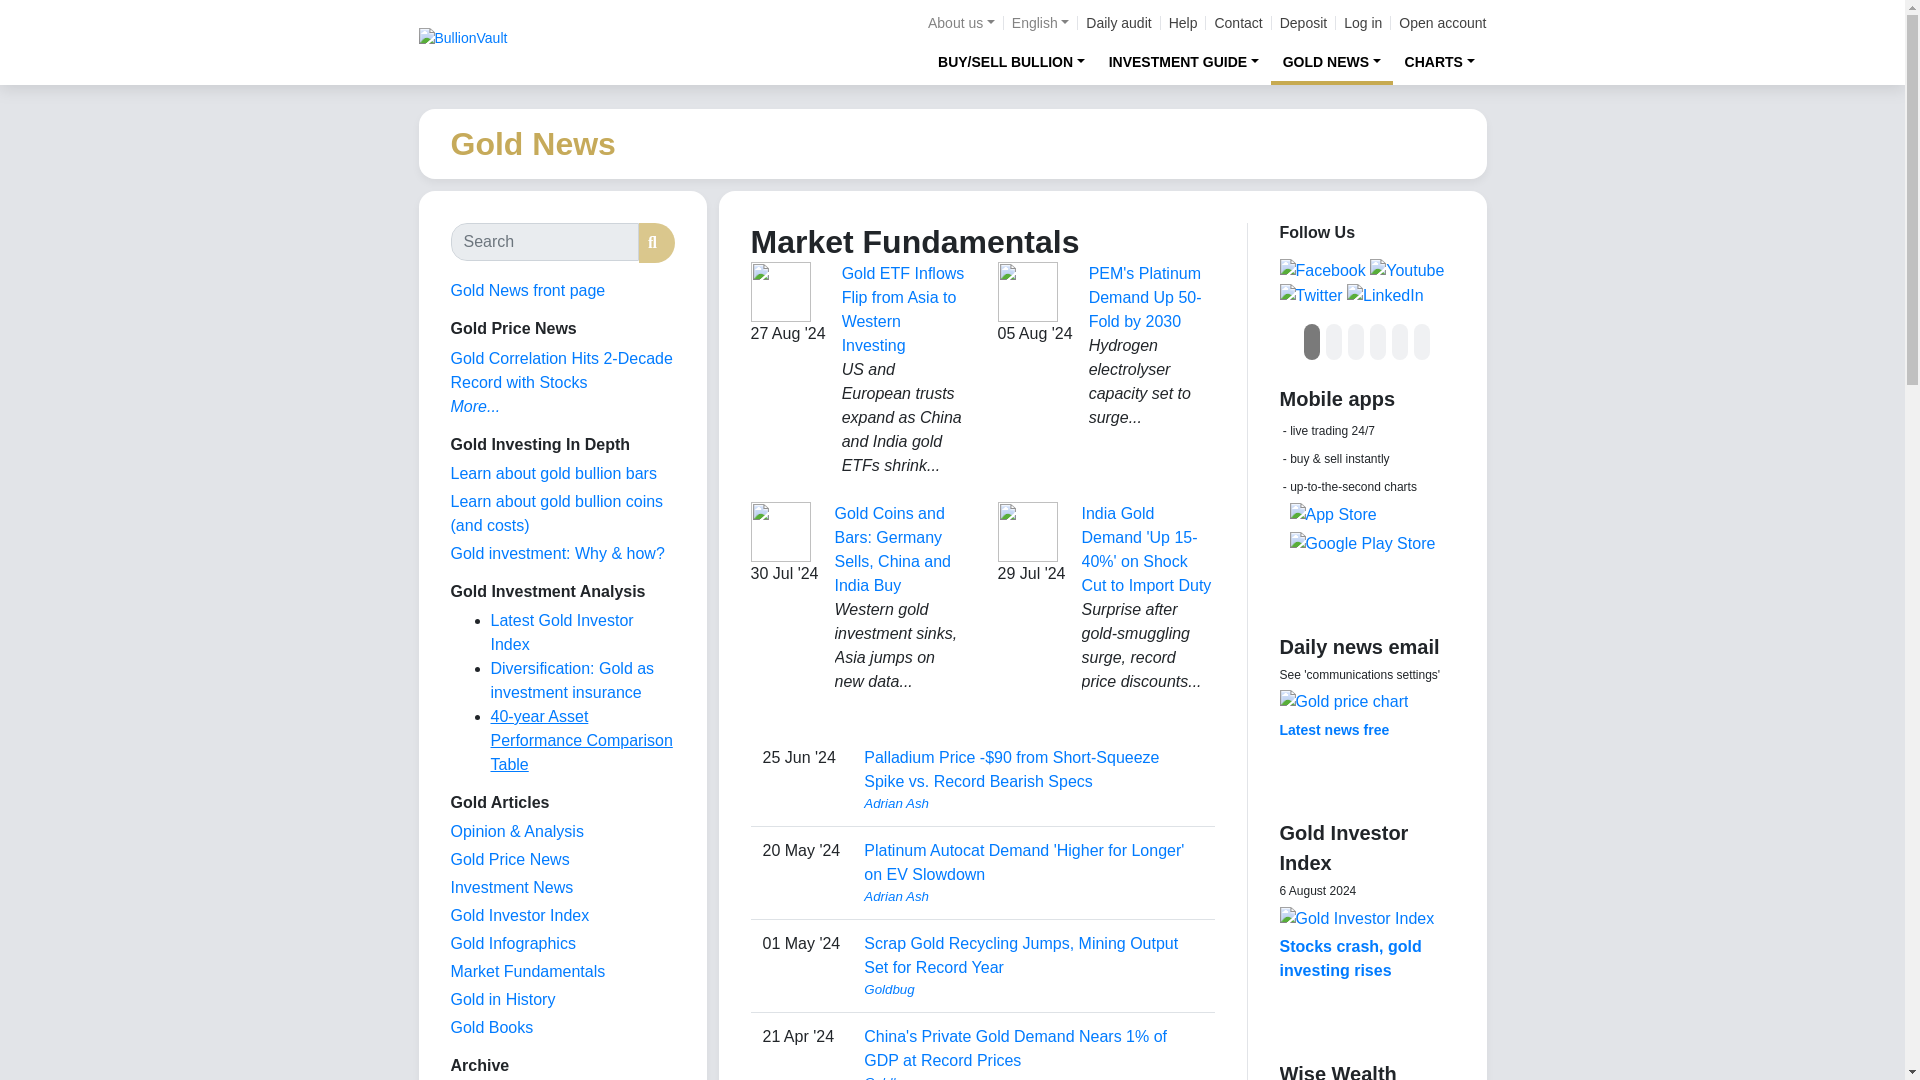  Describe the element at coordinates (1032, 804) in the screenshot. I see `View user profile.` at that location.